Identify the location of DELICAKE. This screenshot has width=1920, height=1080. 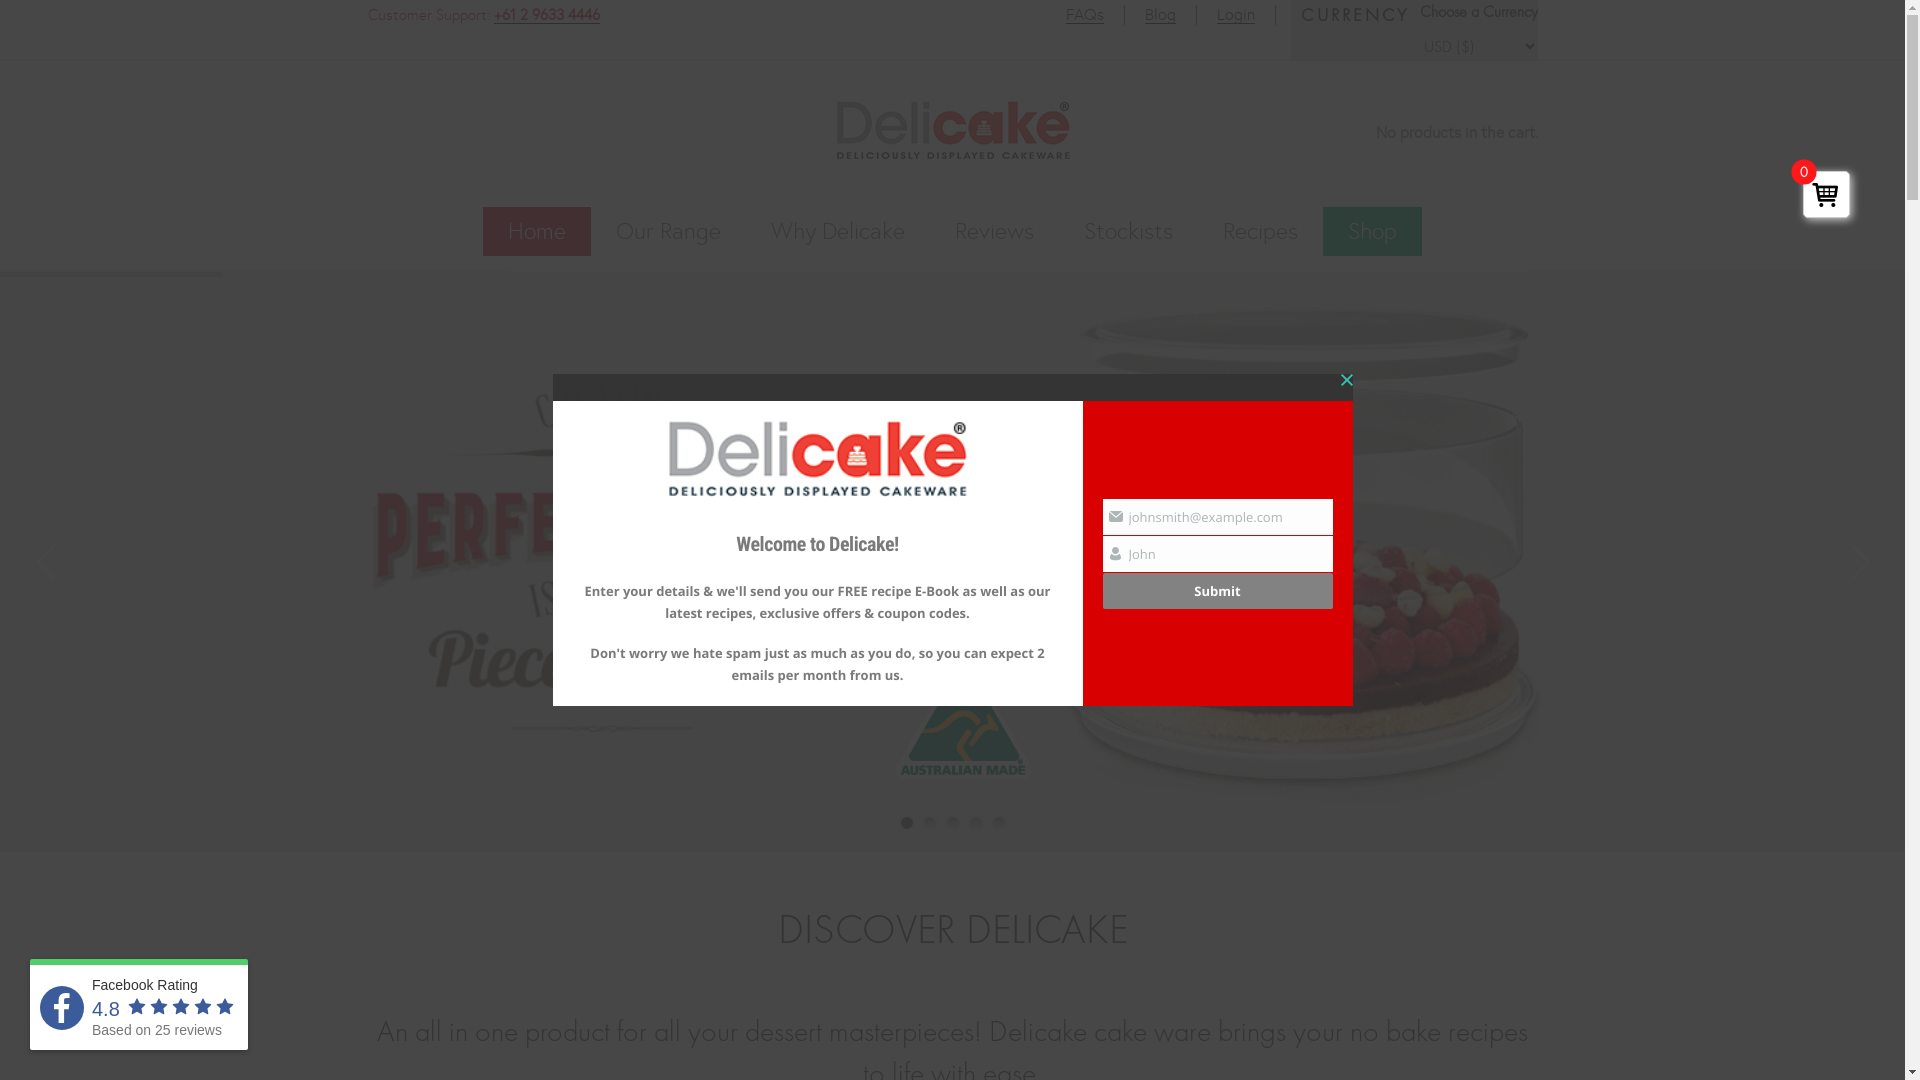
(449, 123).